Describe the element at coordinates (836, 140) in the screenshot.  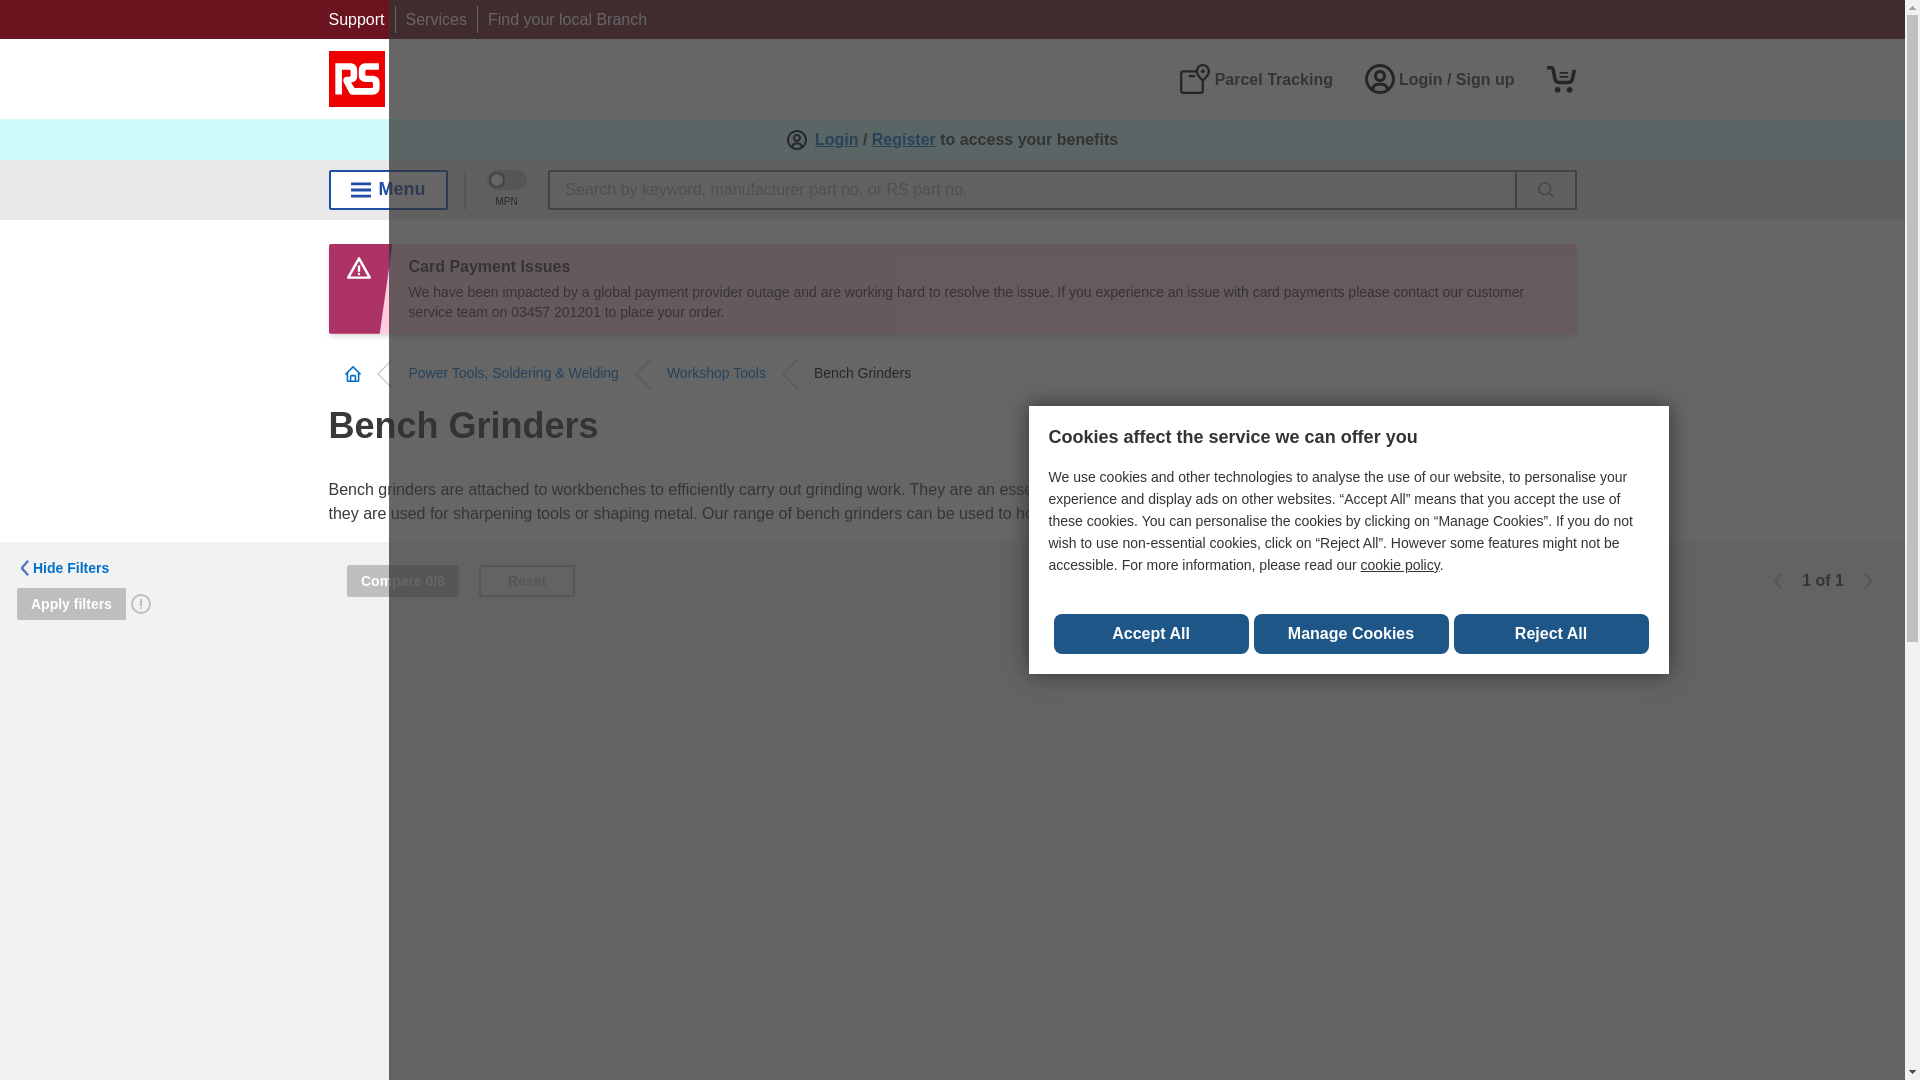
I see `Login` at that location.